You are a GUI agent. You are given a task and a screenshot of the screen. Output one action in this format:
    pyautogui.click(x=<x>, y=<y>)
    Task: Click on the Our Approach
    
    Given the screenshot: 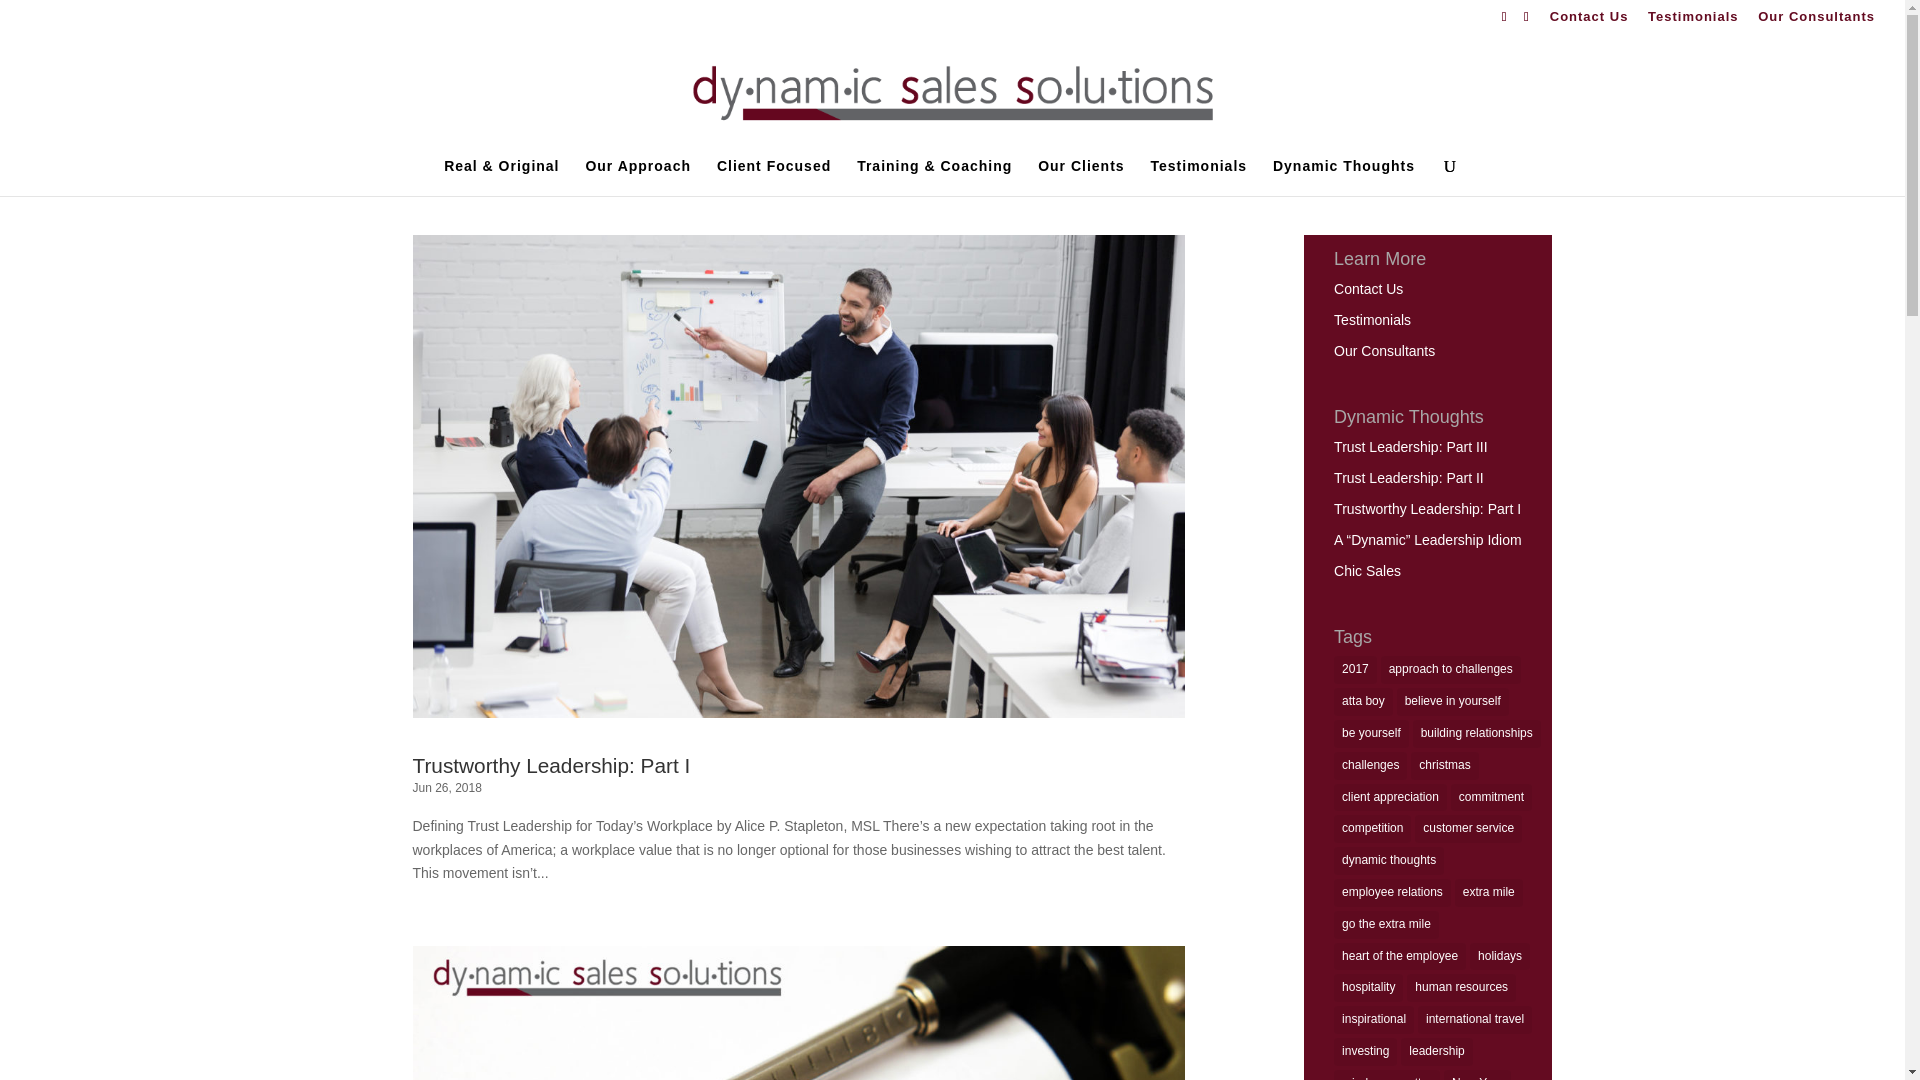 What is the action you would take?
    pyautogui.click(x=638, y=176)
    